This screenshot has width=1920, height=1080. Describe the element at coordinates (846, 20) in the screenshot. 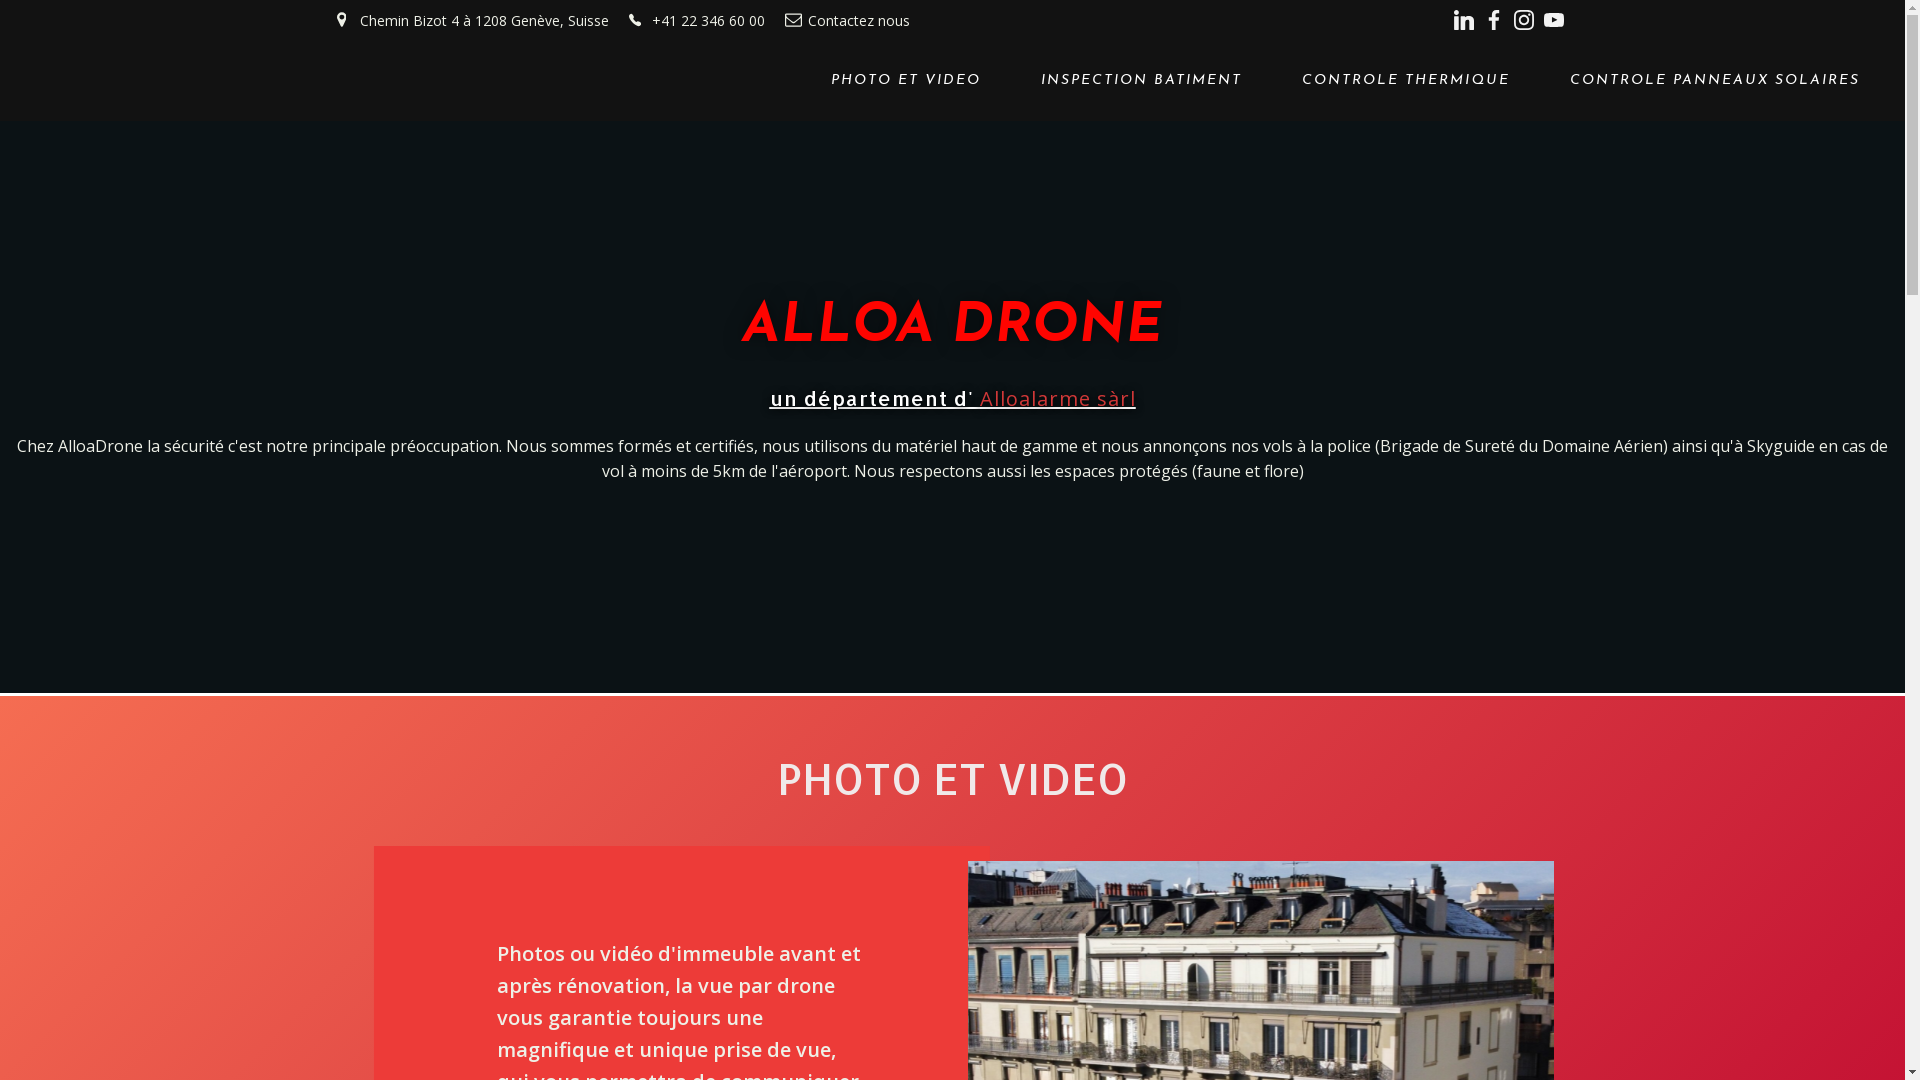

I see `Contactez nous` at that location.